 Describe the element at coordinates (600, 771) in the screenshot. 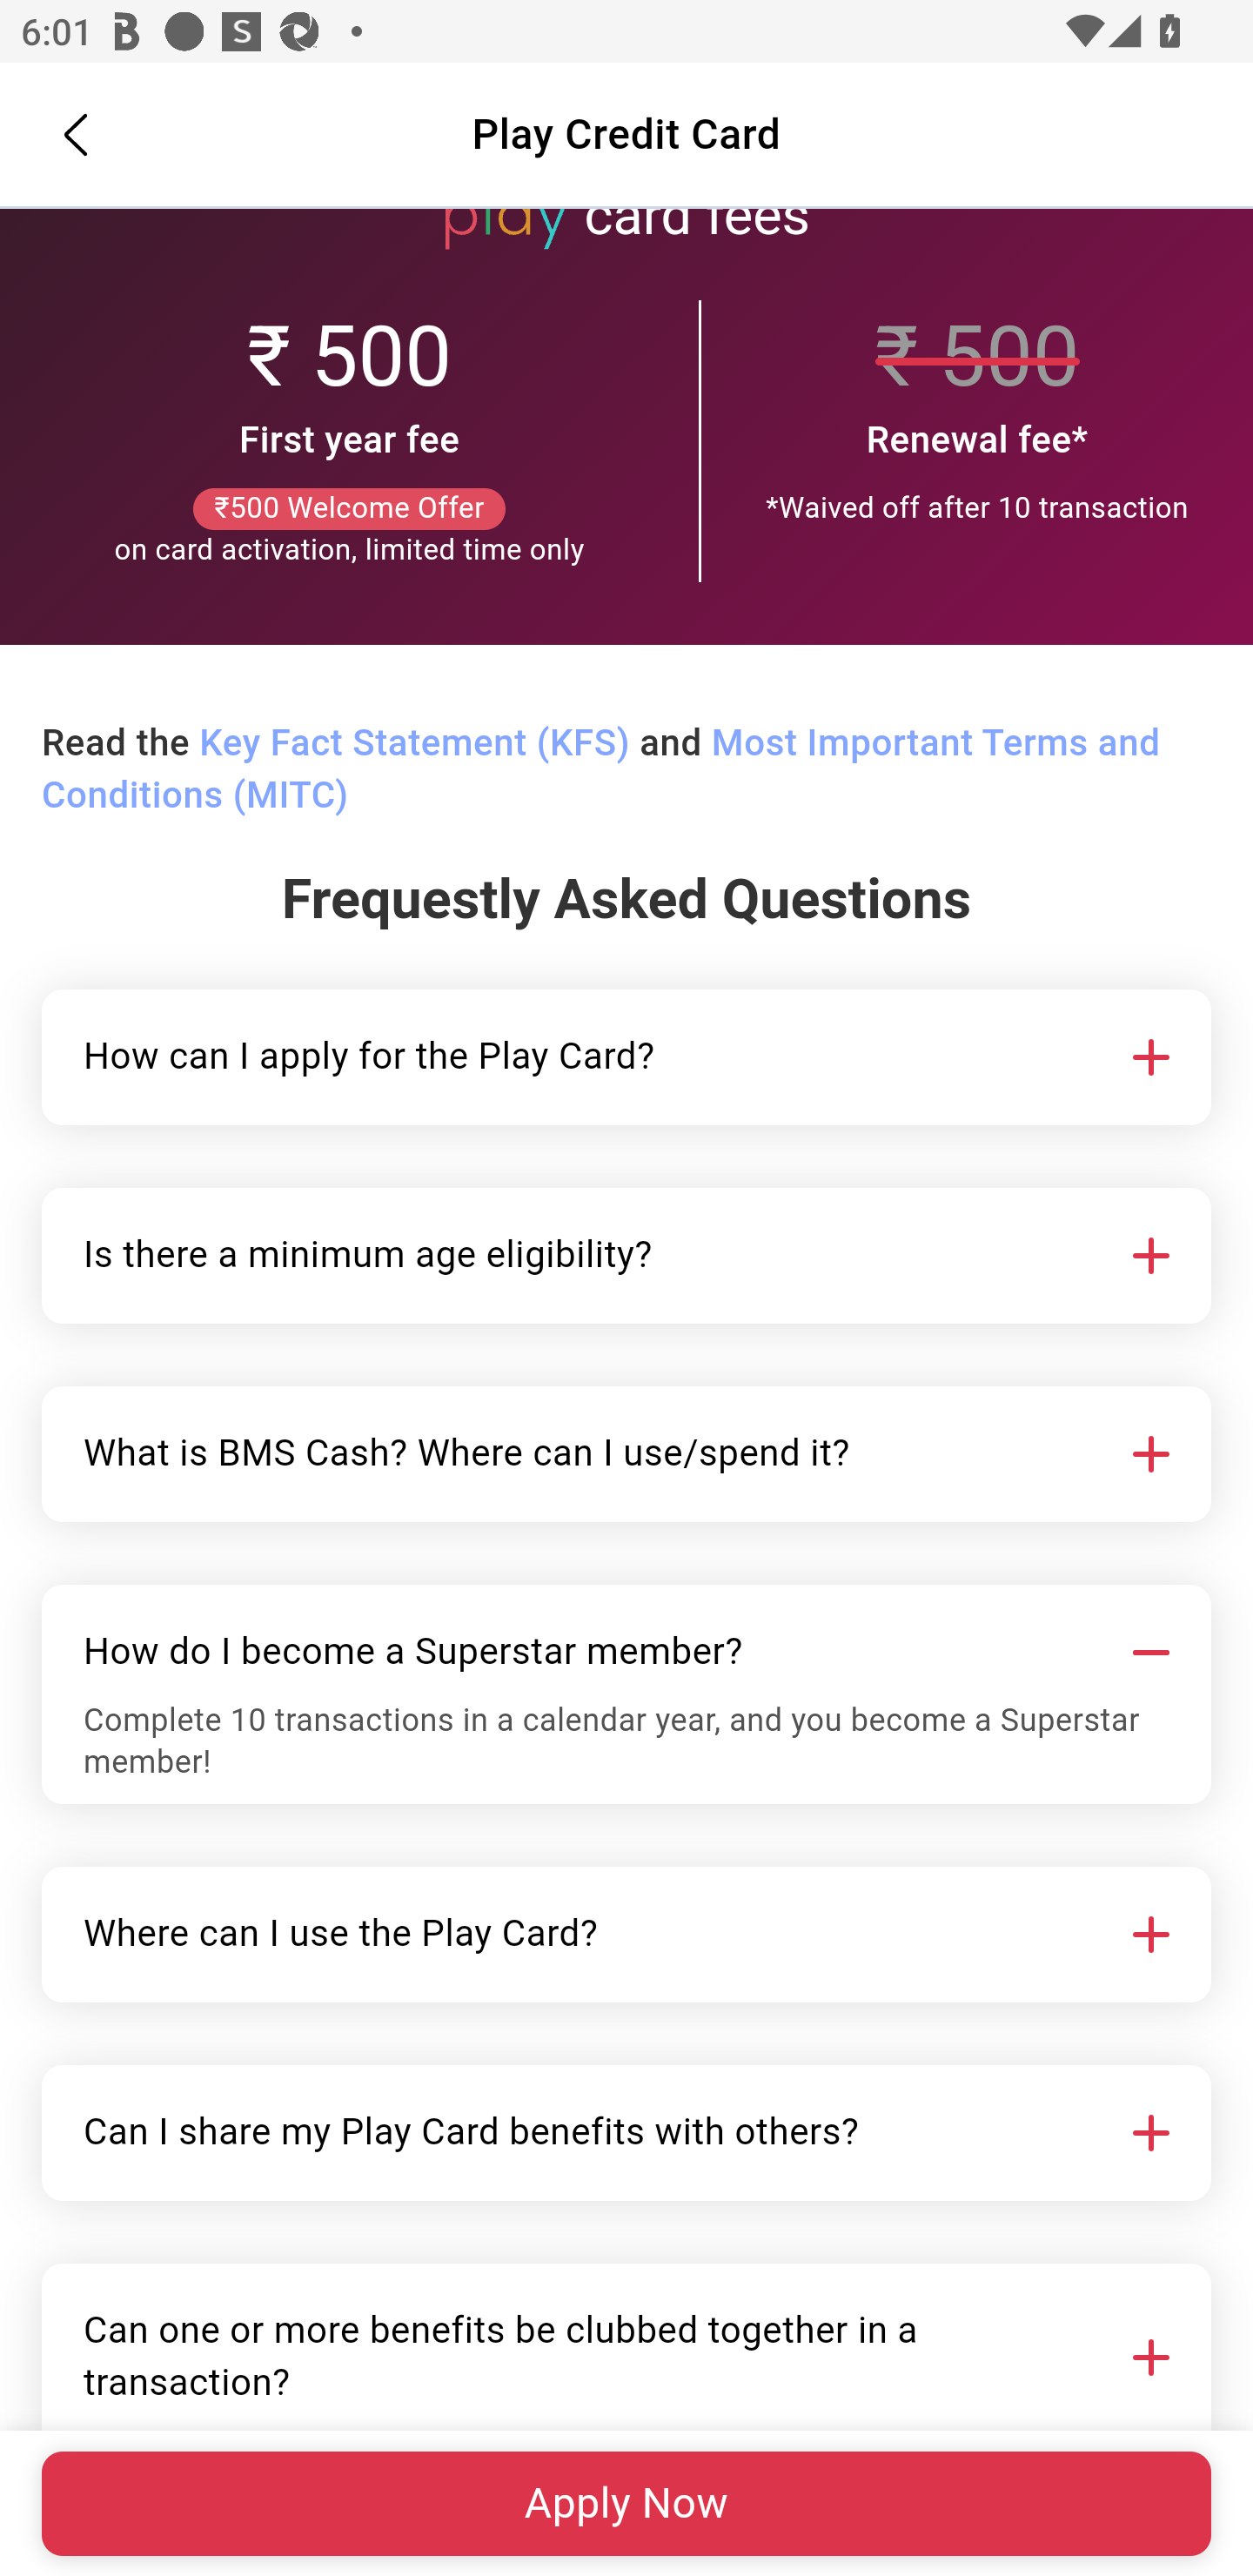

I see `Most Important Terms and Conditions (MITC)` at that location.